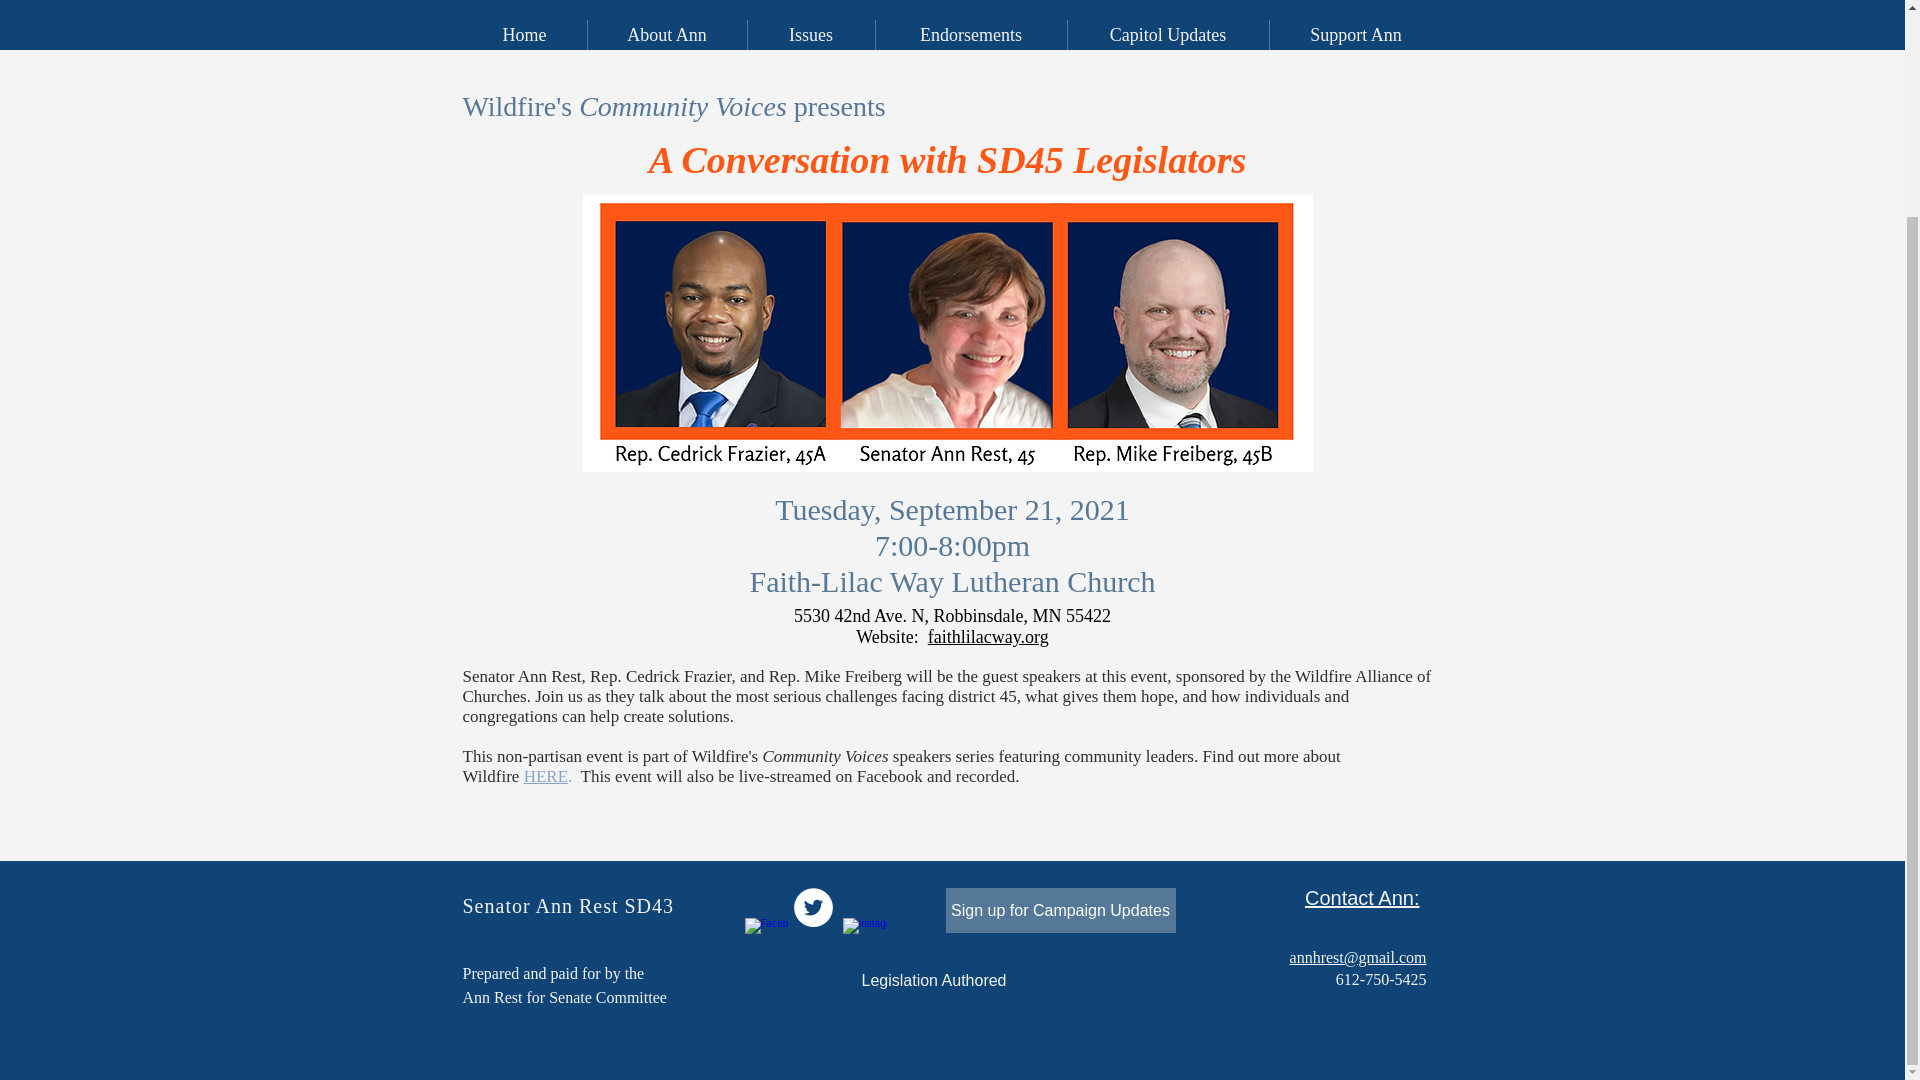 The image size is (1920, 1080). What do you see at coordinates (810, 34) in the screenshot?
I see `Issues` at bounding box center [810, 34].